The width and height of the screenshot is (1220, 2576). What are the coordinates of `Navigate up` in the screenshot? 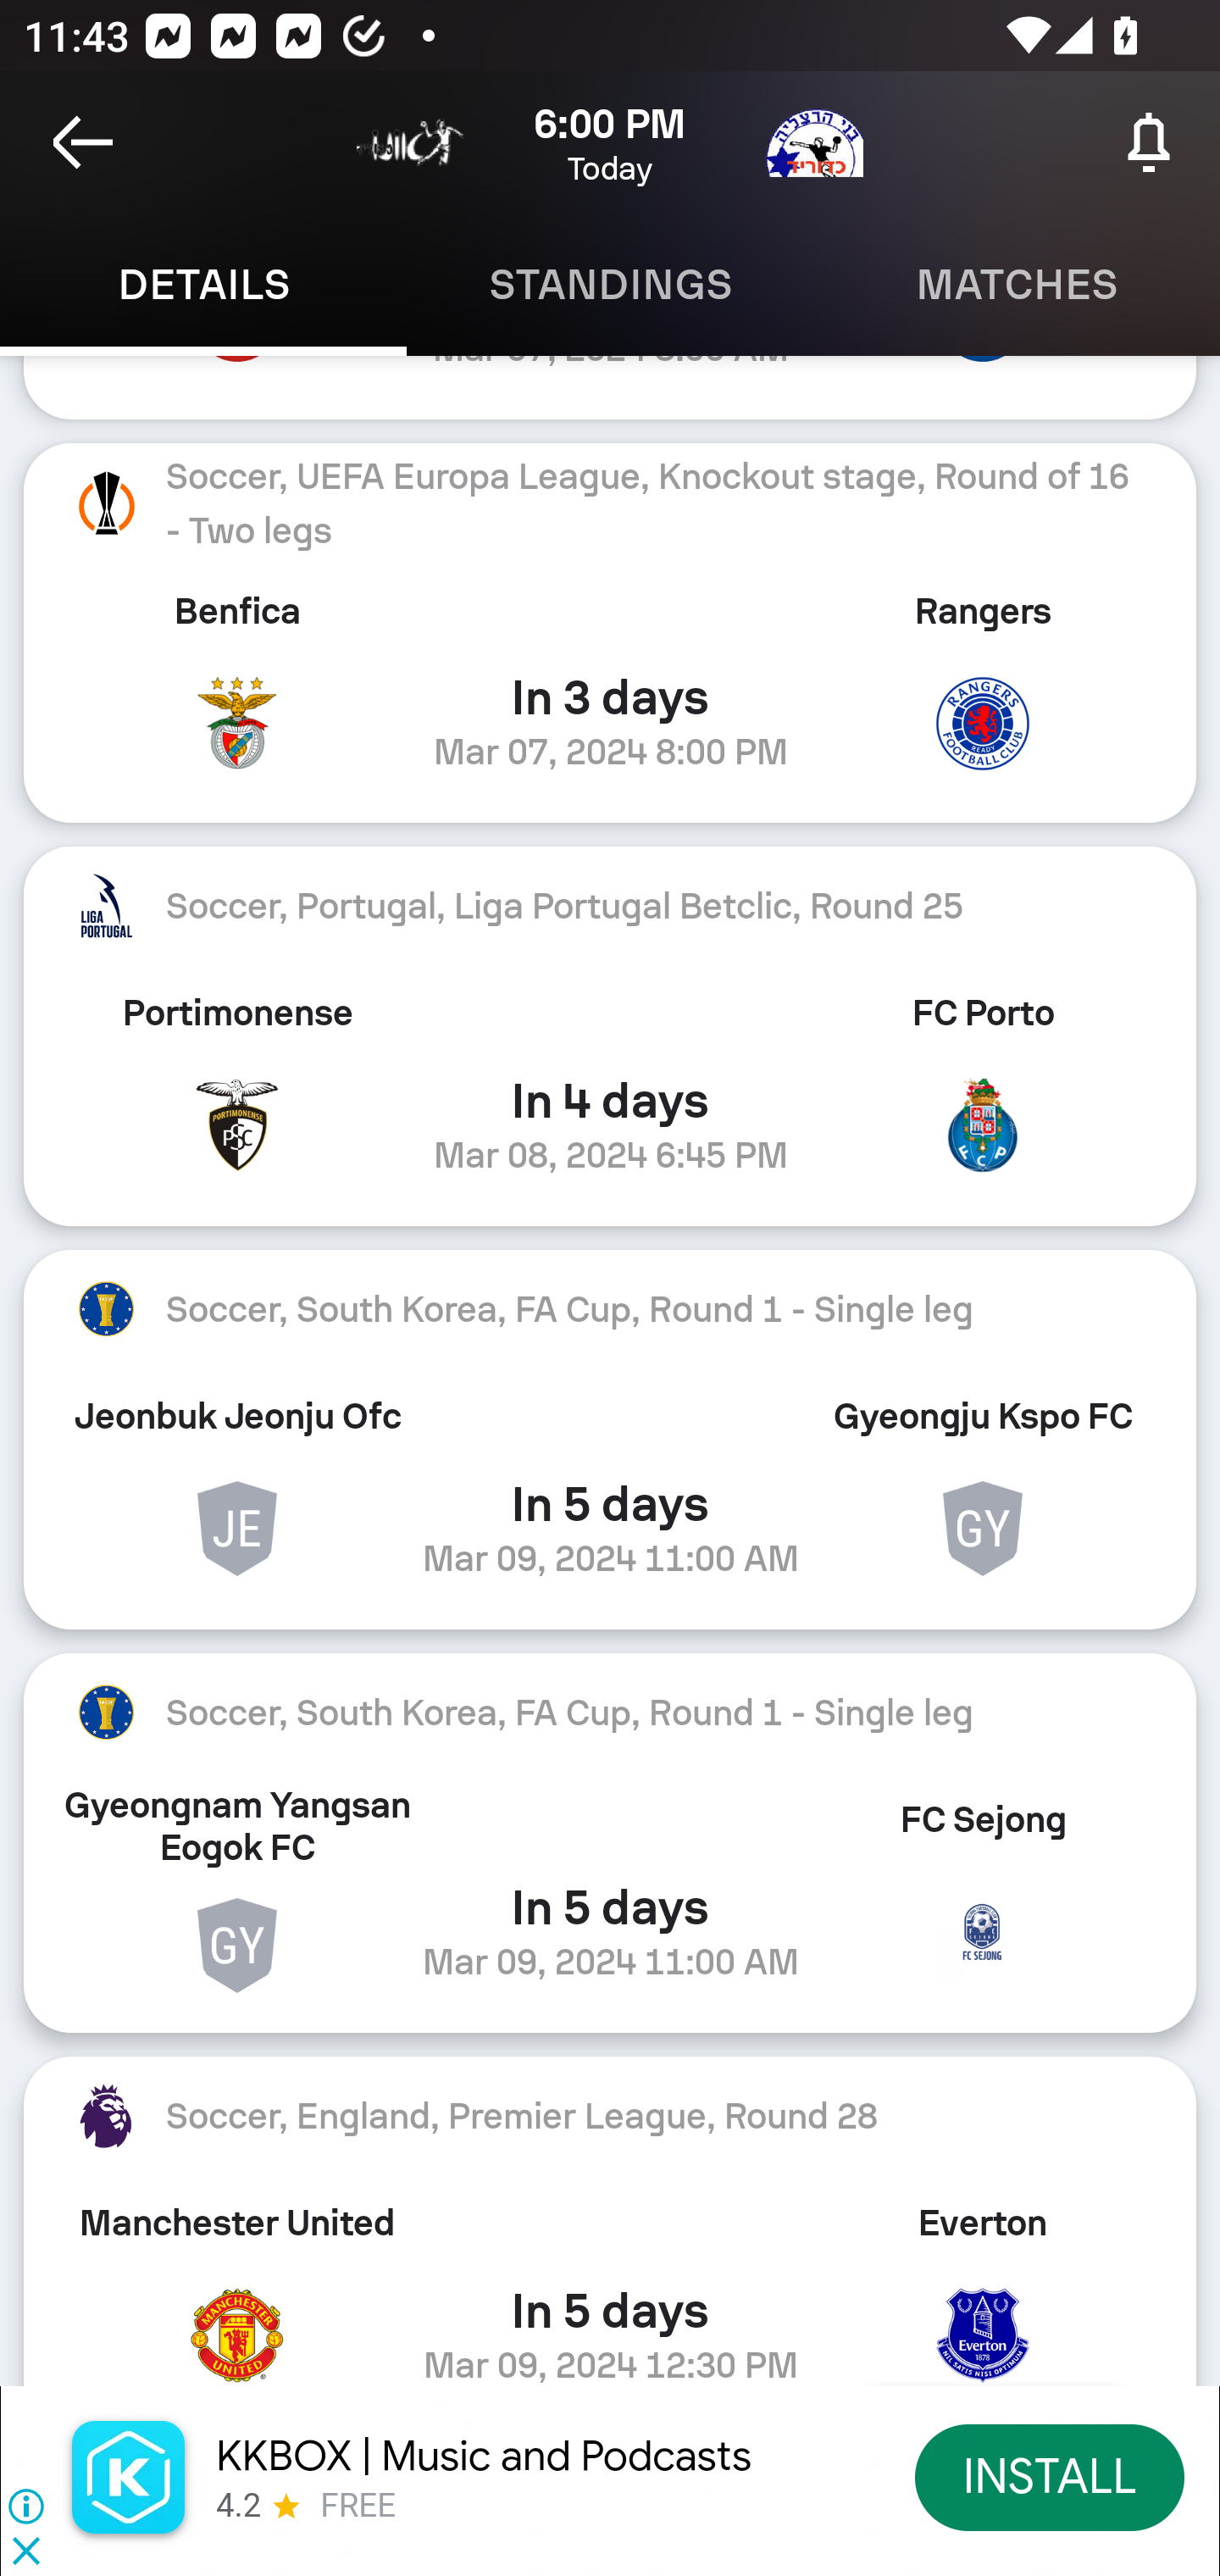 It's located at (83, 142).